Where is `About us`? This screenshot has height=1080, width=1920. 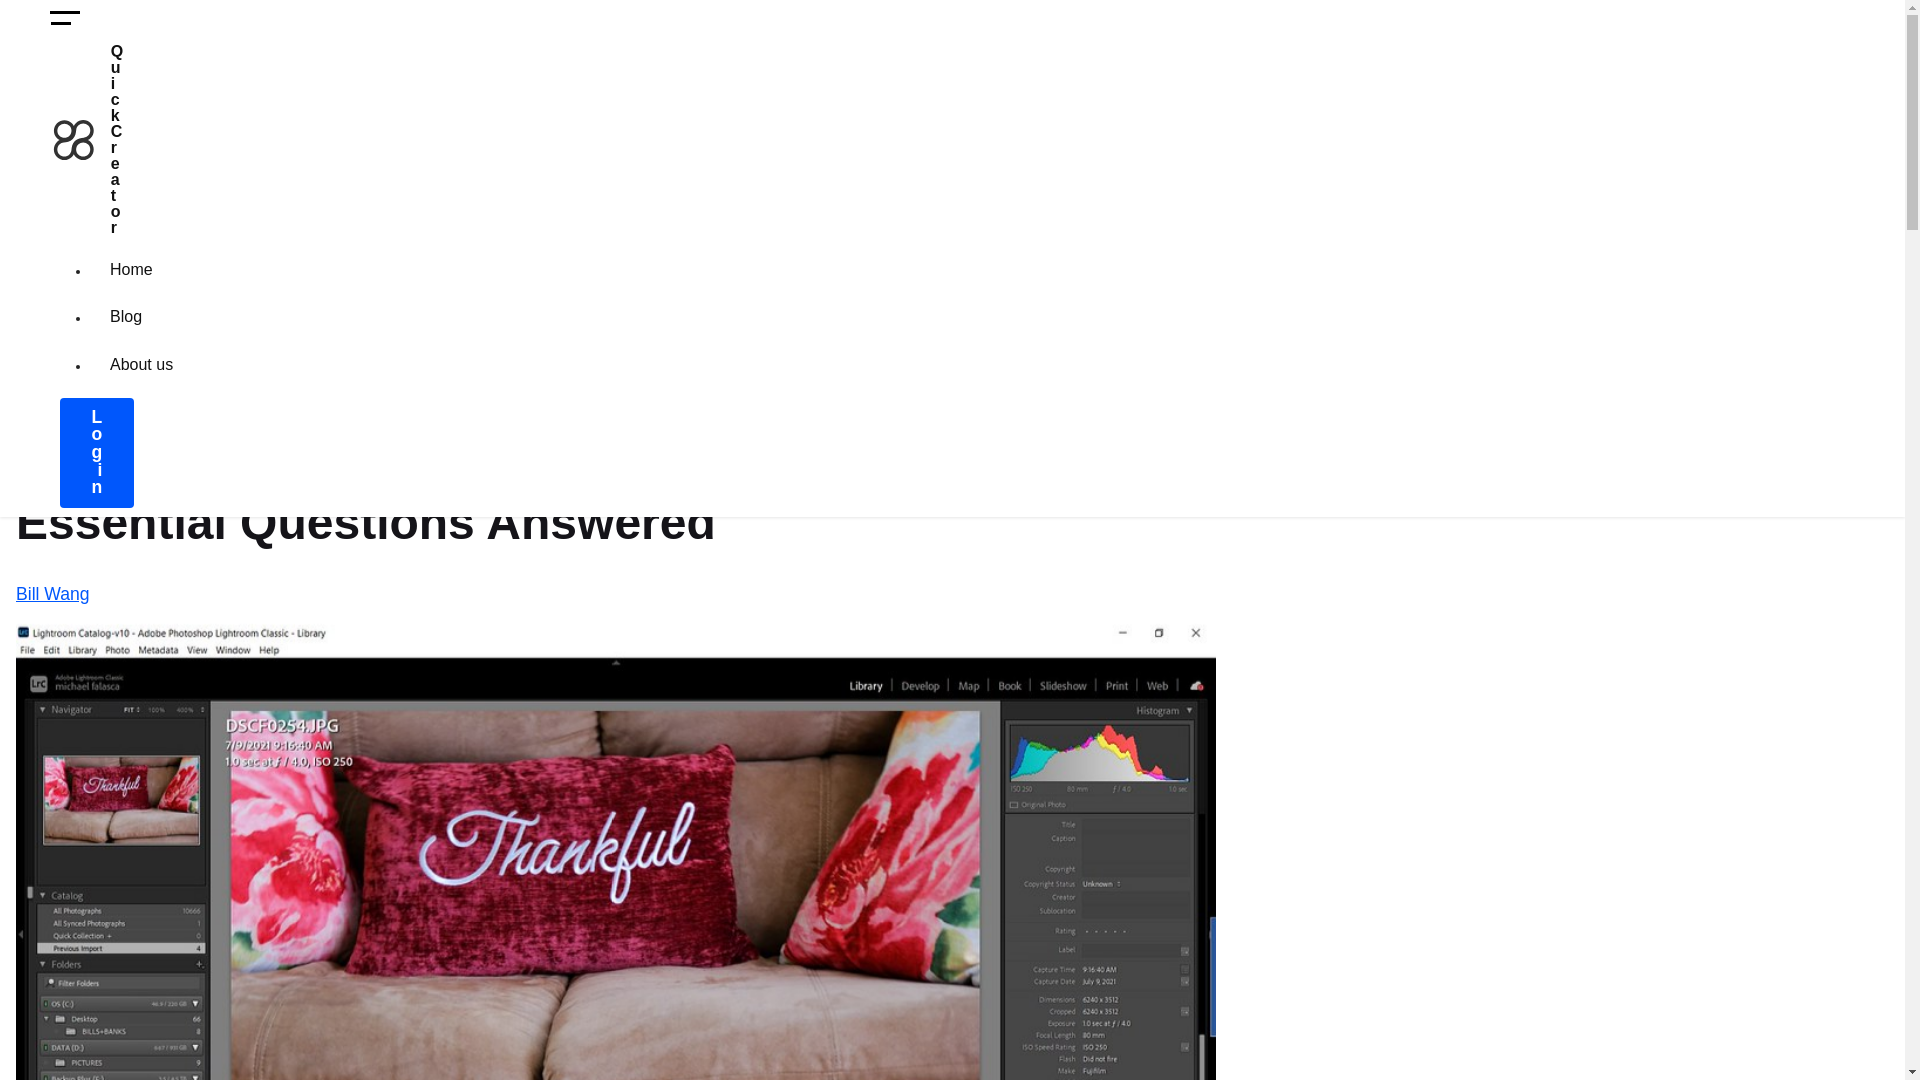
About us is located at coordinates (140, 365).